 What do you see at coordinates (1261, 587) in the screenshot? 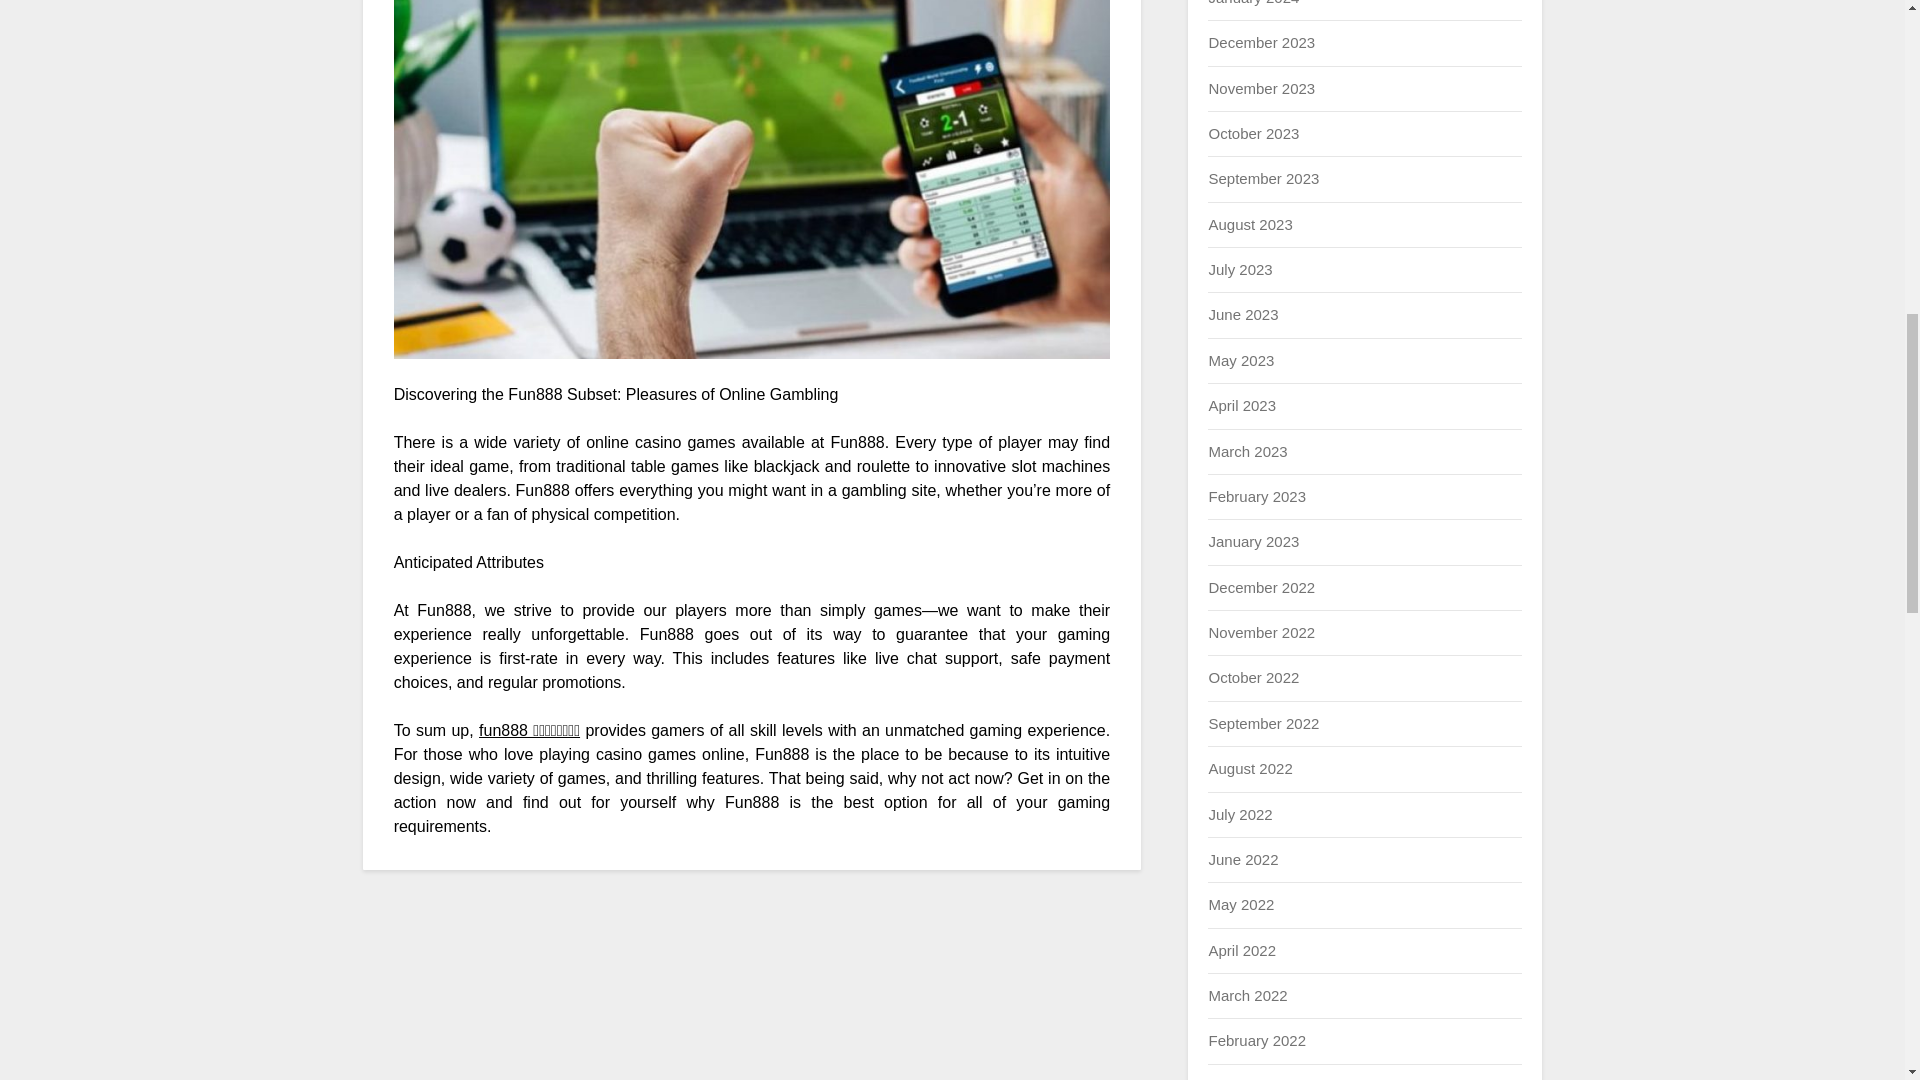
I see `December 2022` at bounding box center [1261, 587].